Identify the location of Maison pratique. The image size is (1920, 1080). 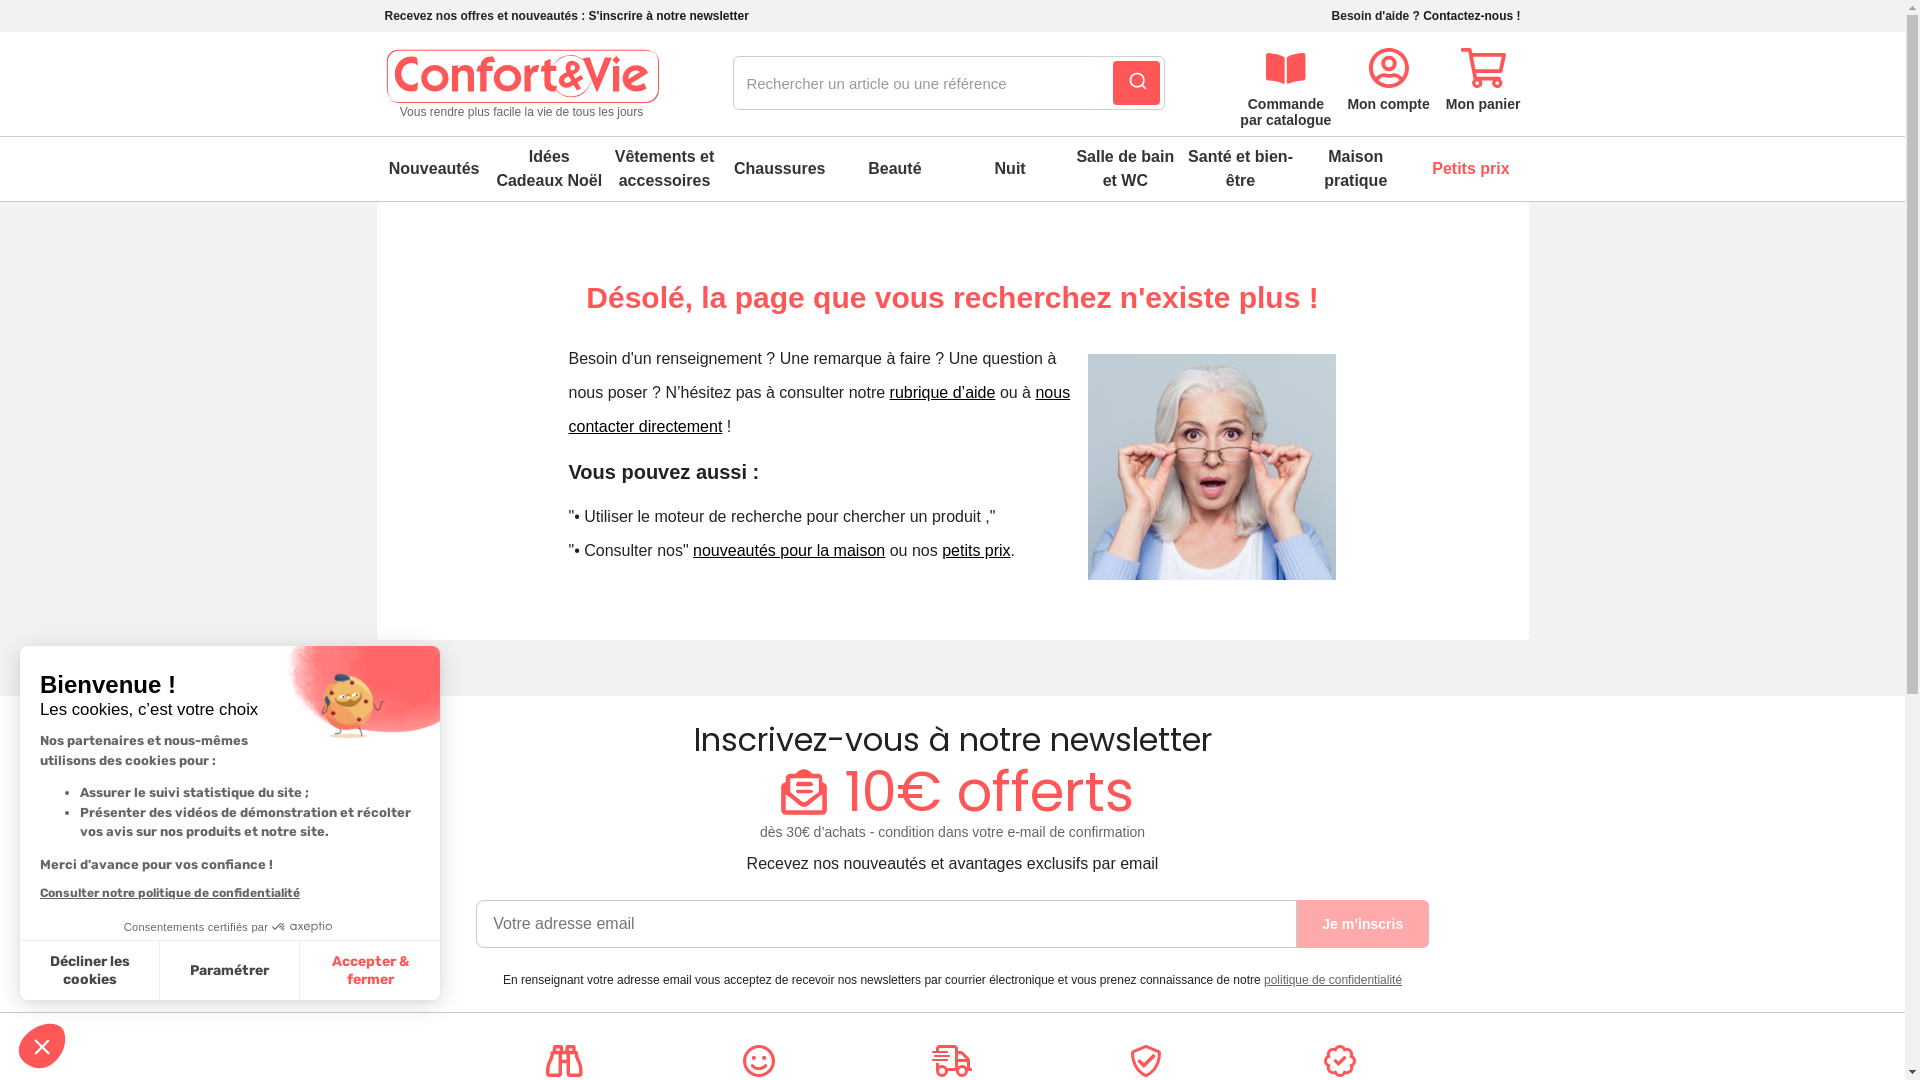
(1356, 169).